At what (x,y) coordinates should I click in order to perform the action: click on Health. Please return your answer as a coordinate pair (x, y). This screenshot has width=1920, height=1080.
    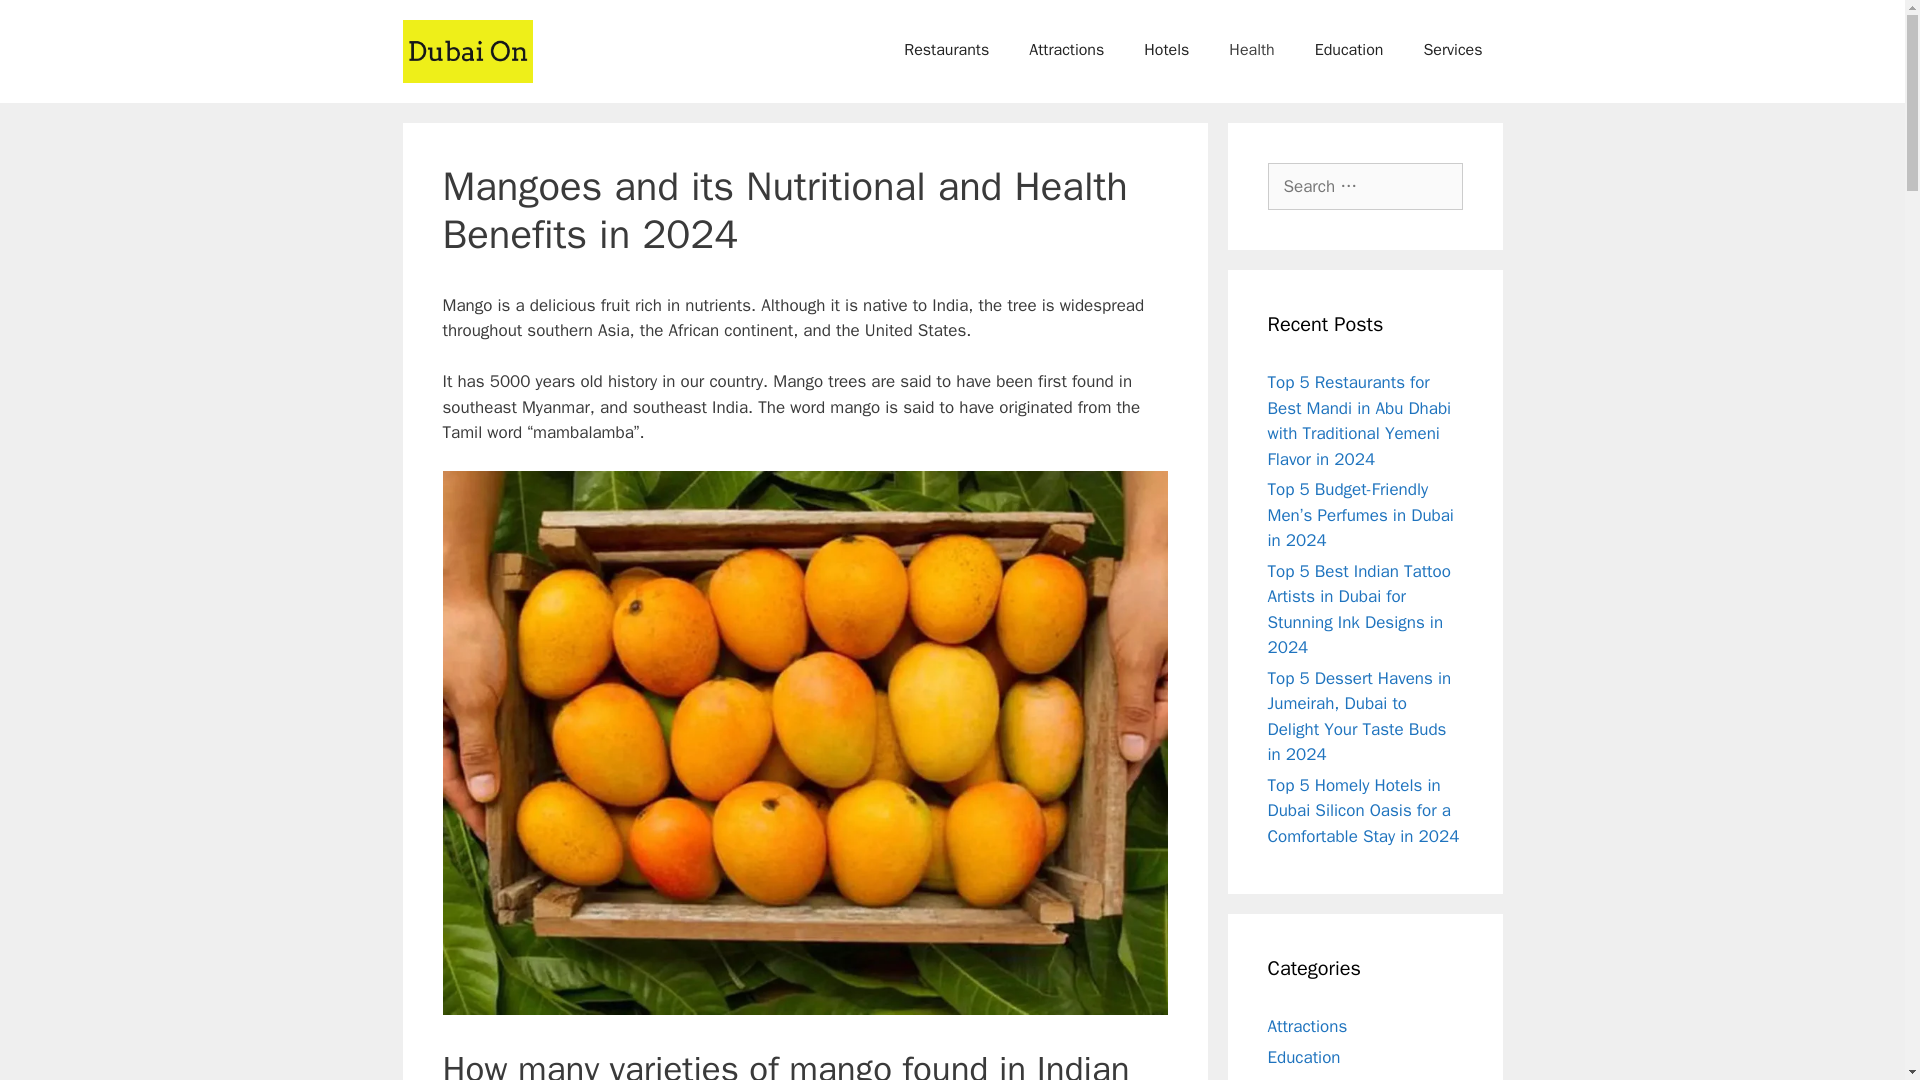
    Looking at the image, I should click on (1252, 50).